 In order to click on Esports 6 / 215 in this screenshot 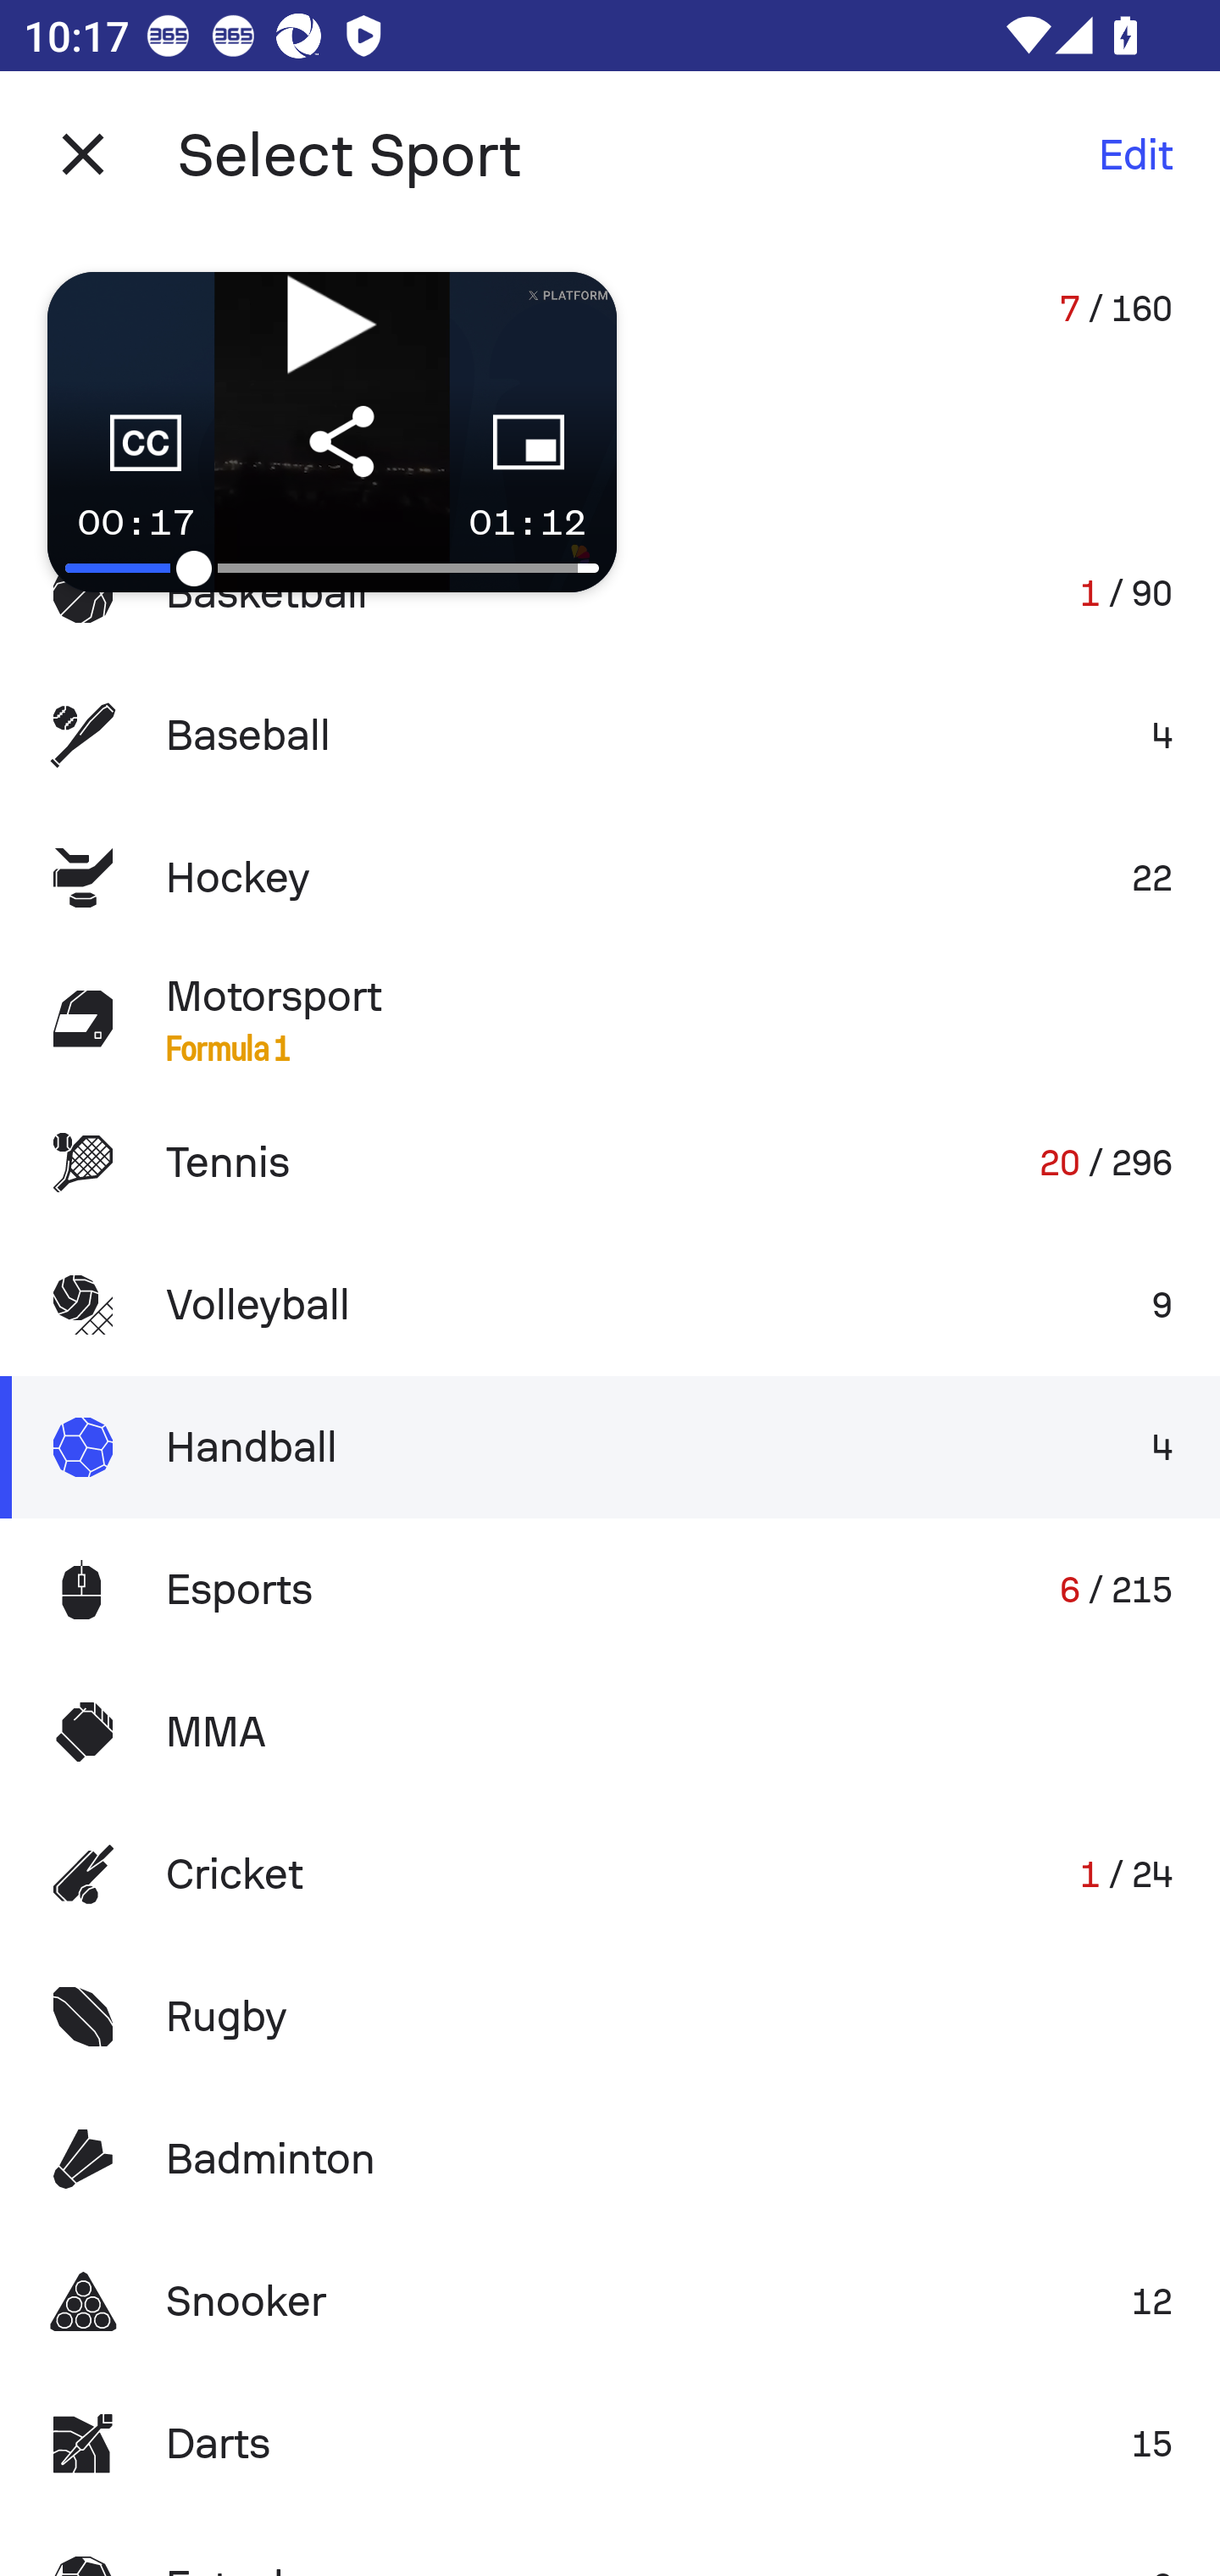, I will do `click(610, 1589)`.